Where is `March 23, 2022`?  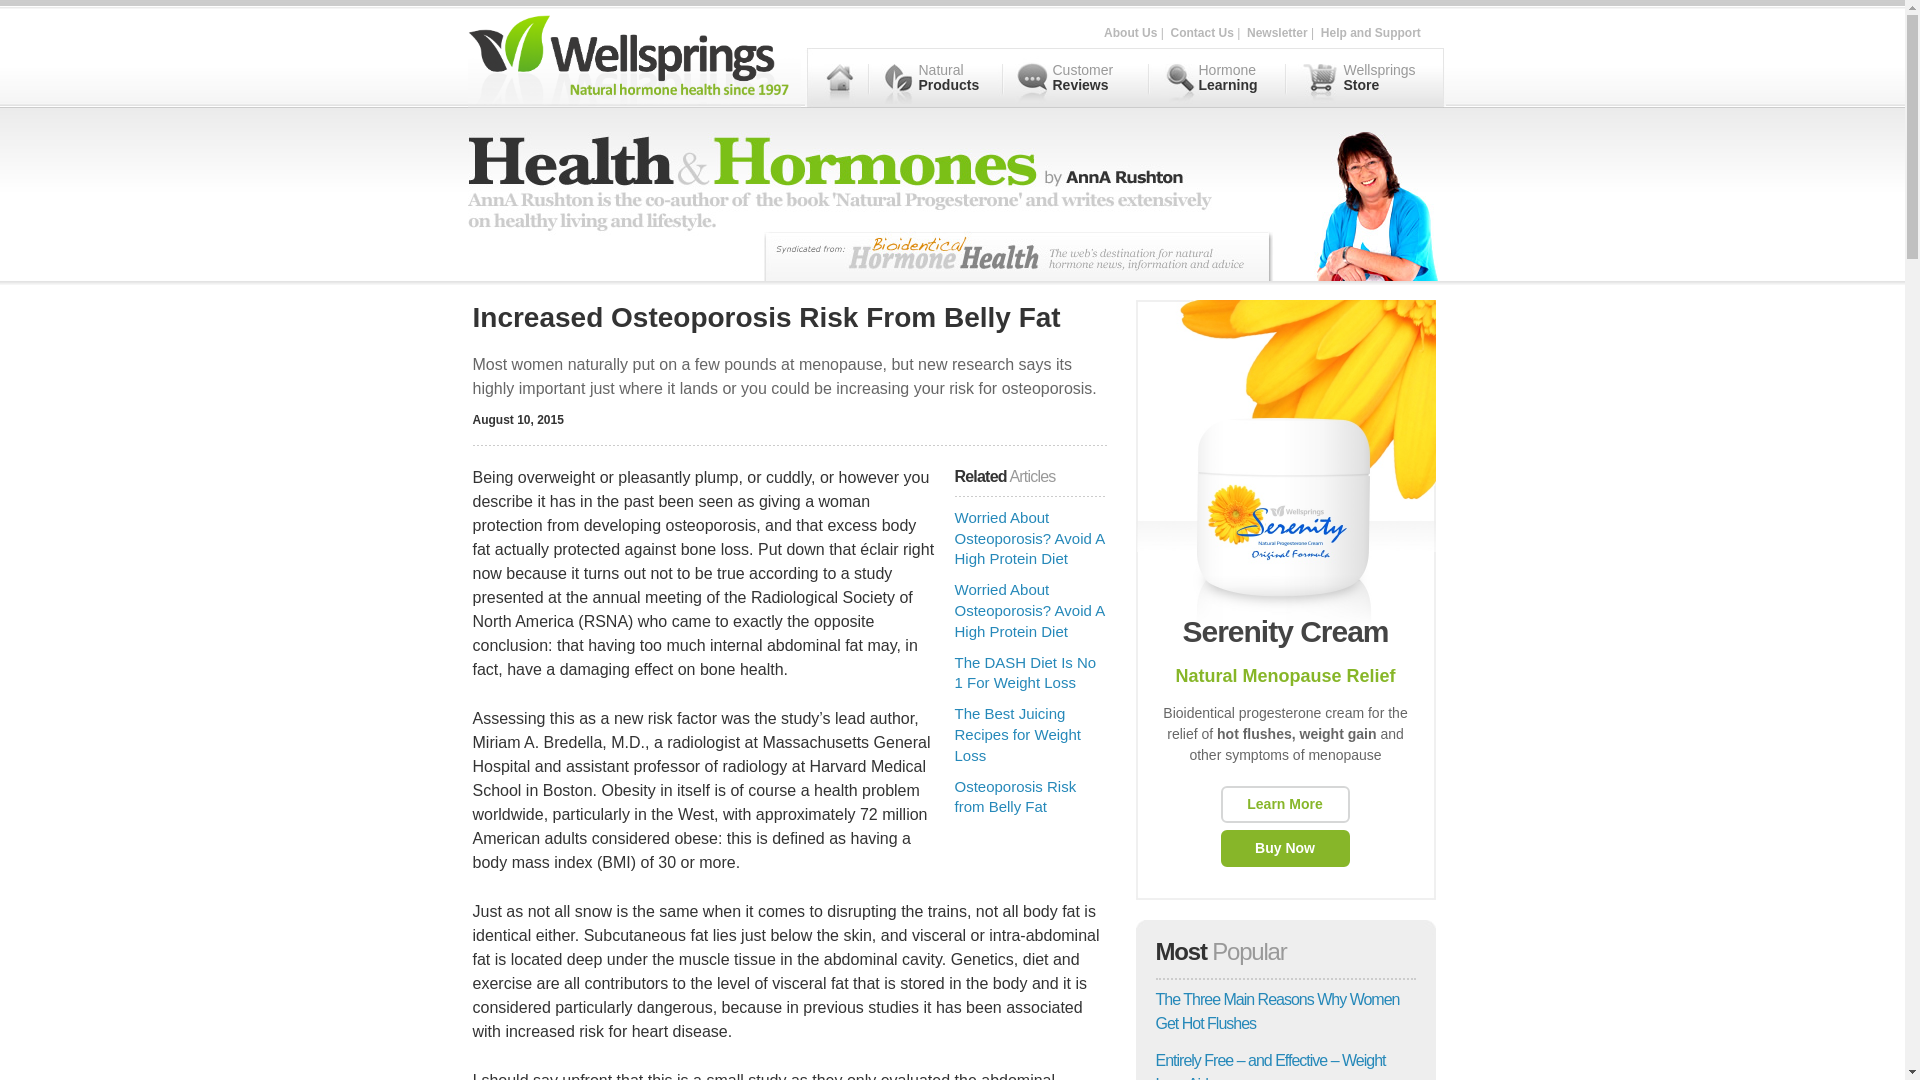 March 23, 2022 is located at coordinates (1277, 1012).